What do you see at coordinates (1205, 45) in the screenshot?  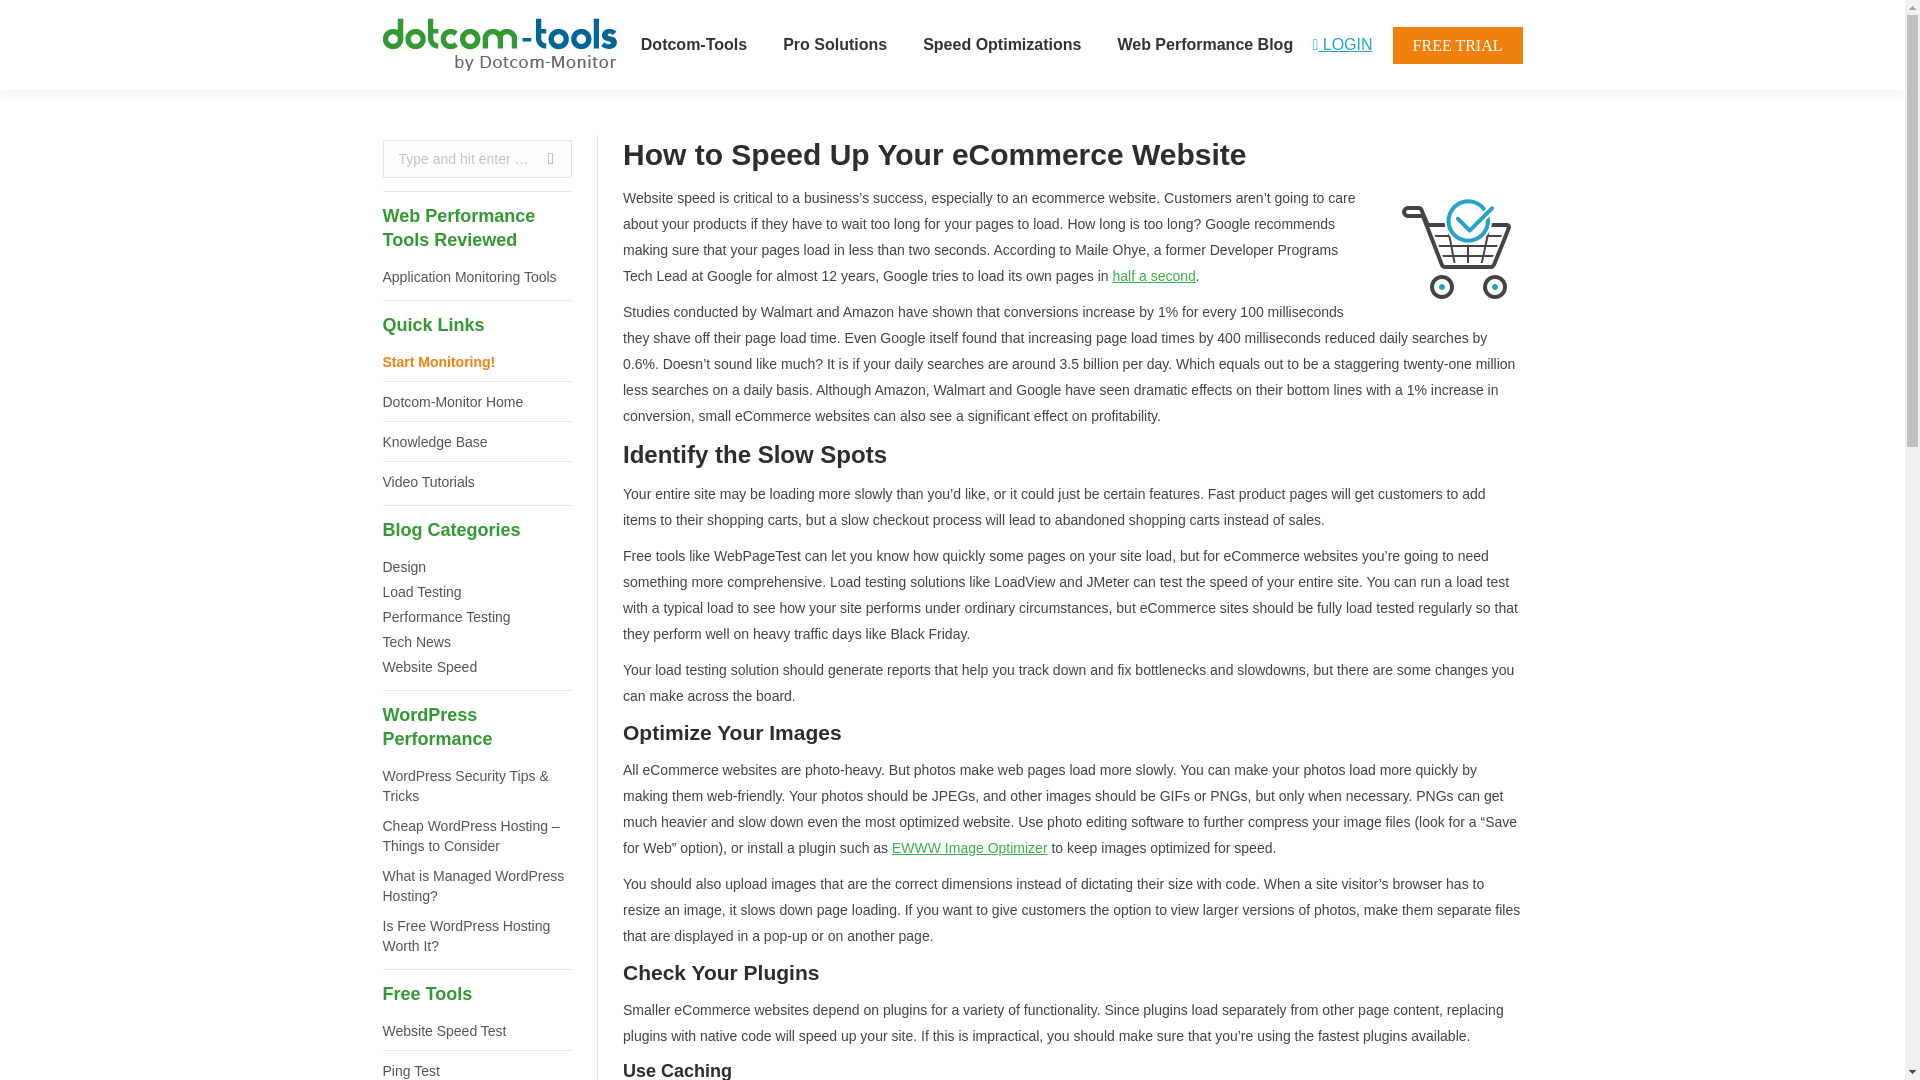 I see `Web Performance Blog` at bounding box center [1205, 45].